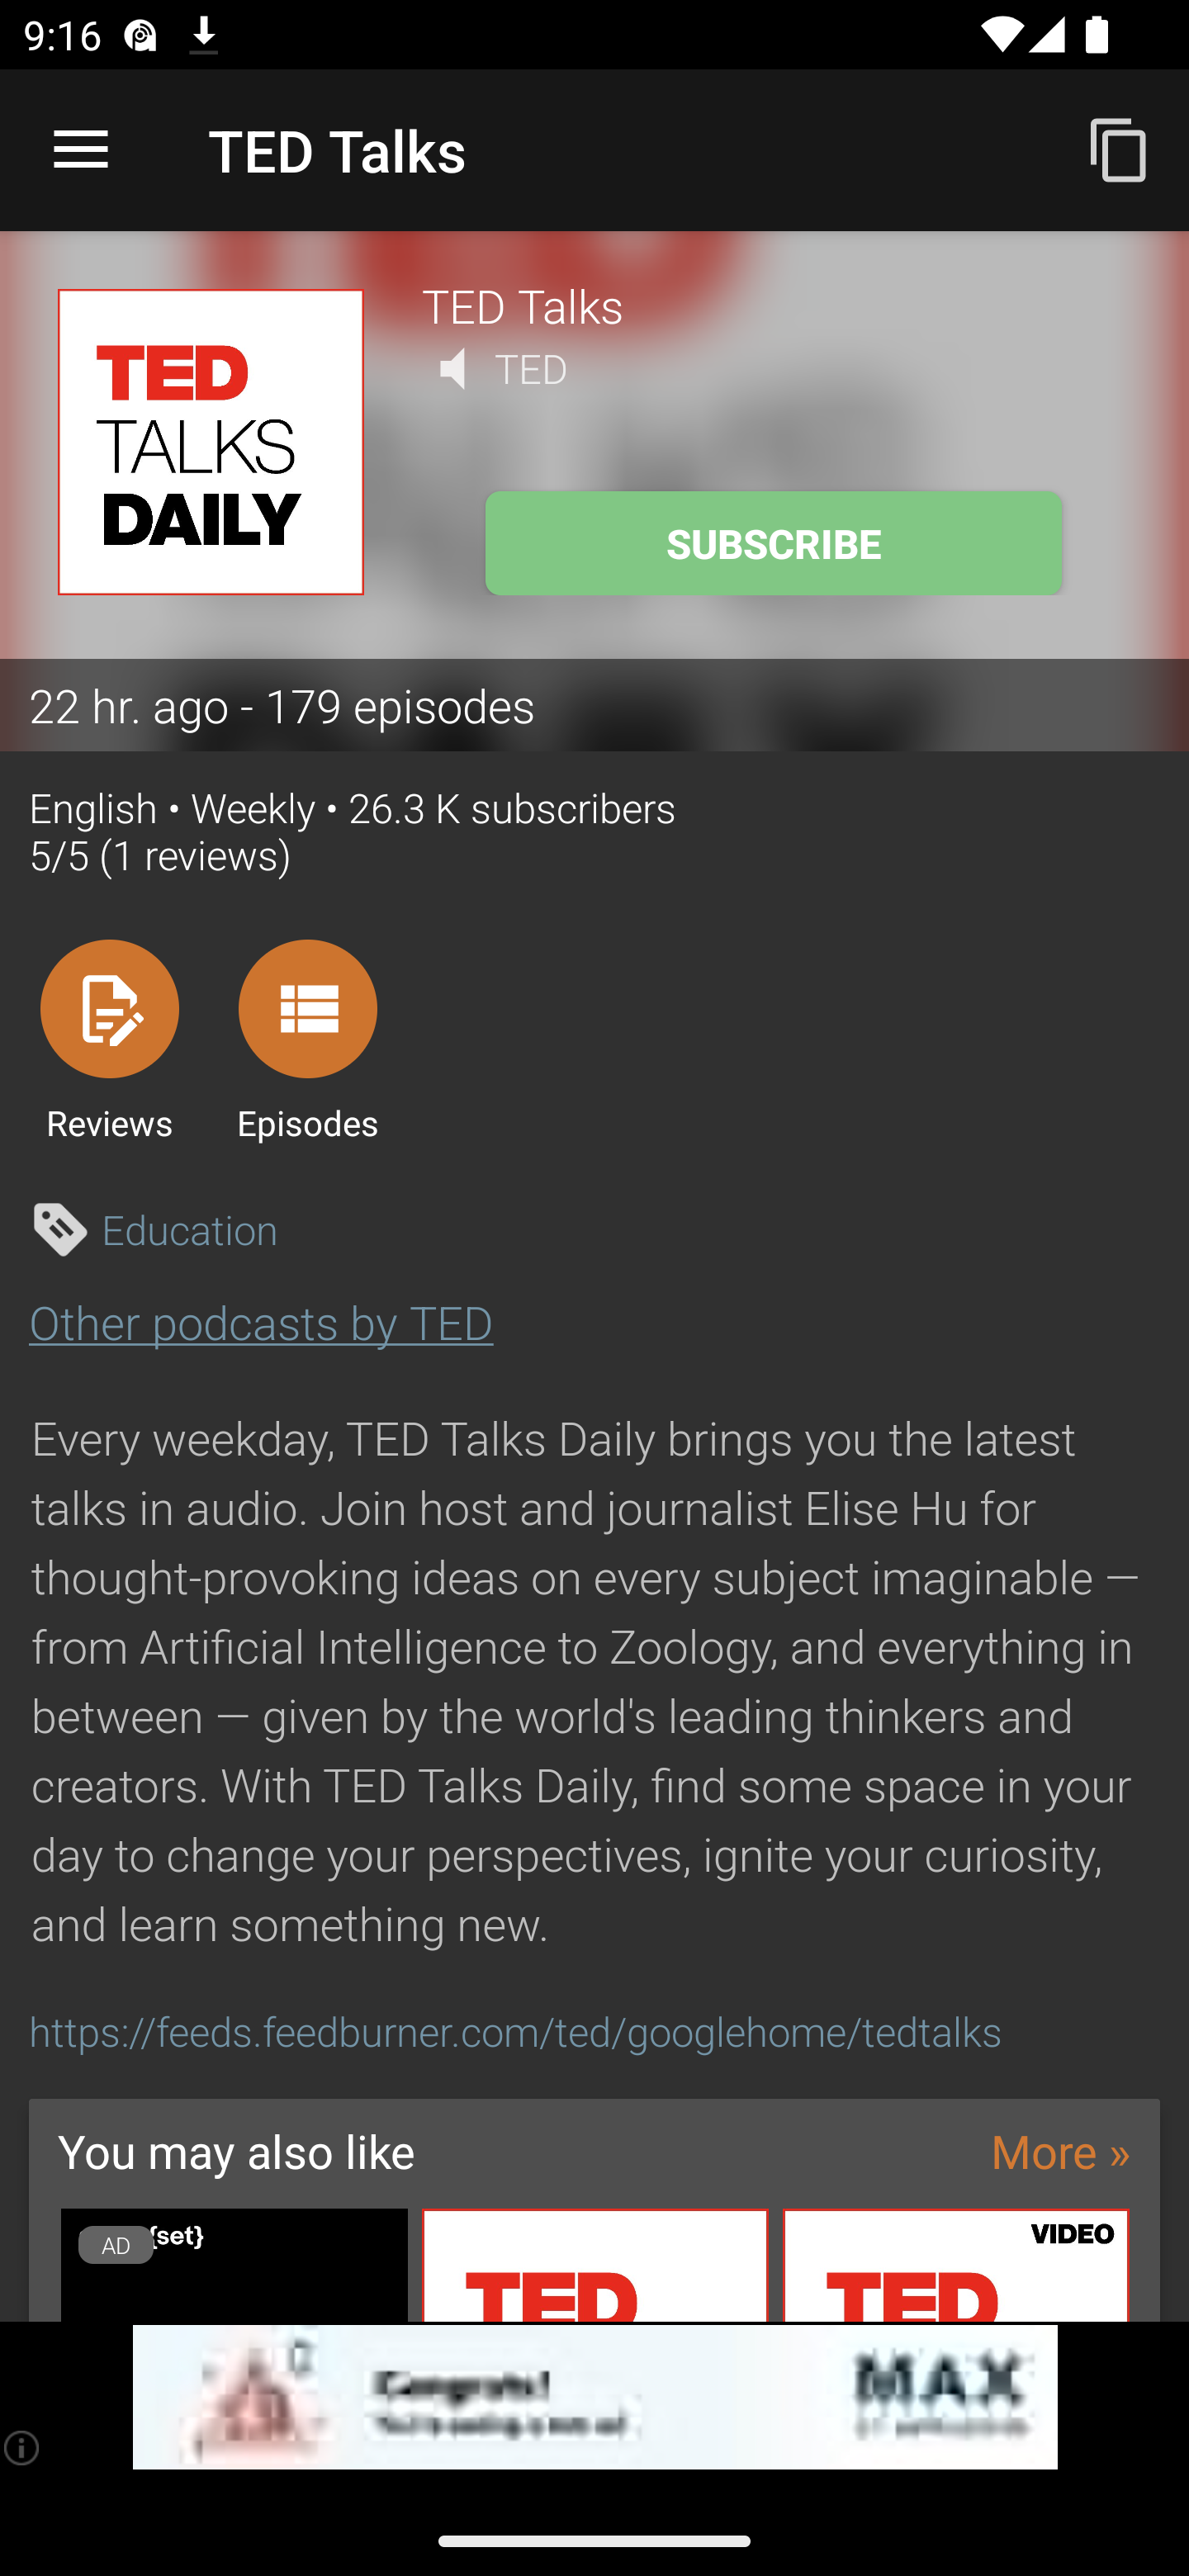  I want to click on app-monetization, so click(594, 2398).